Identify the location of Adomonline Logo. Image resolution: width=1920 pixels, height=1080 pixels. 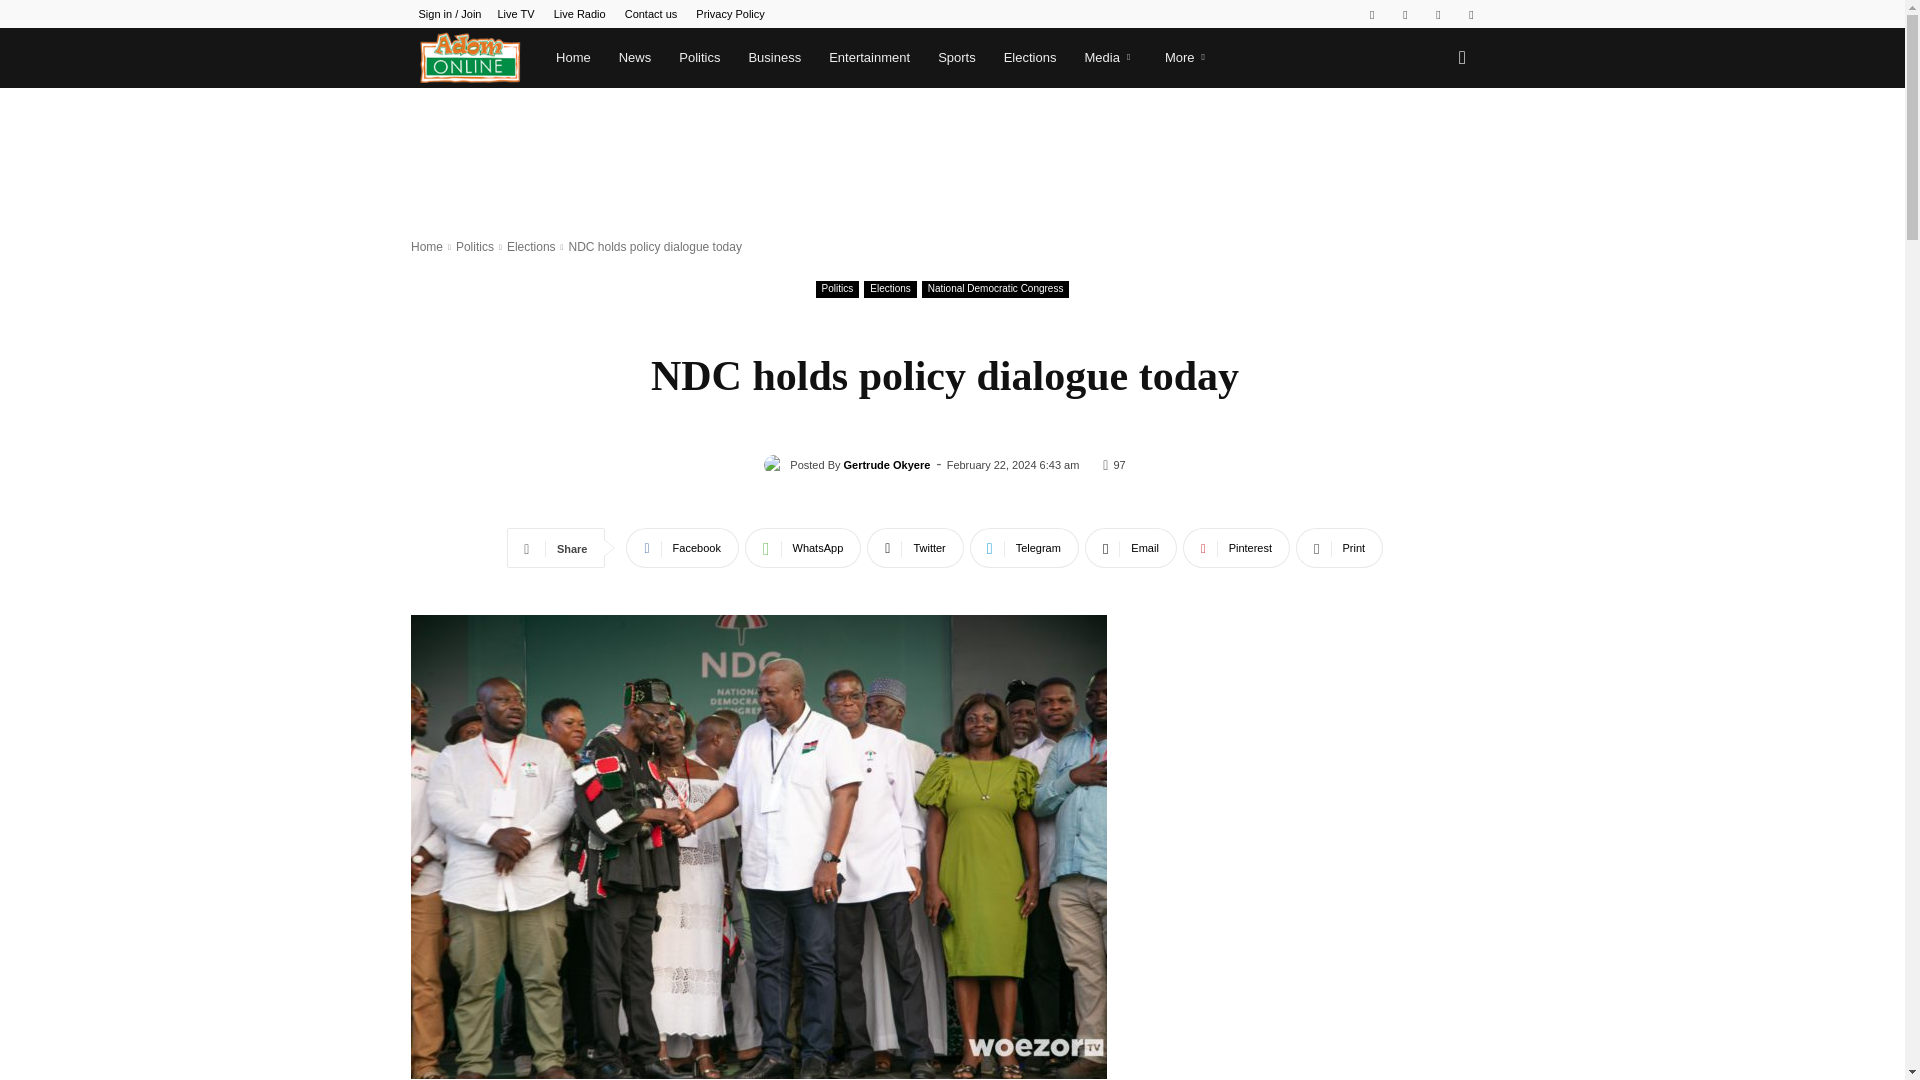
(470, 58).